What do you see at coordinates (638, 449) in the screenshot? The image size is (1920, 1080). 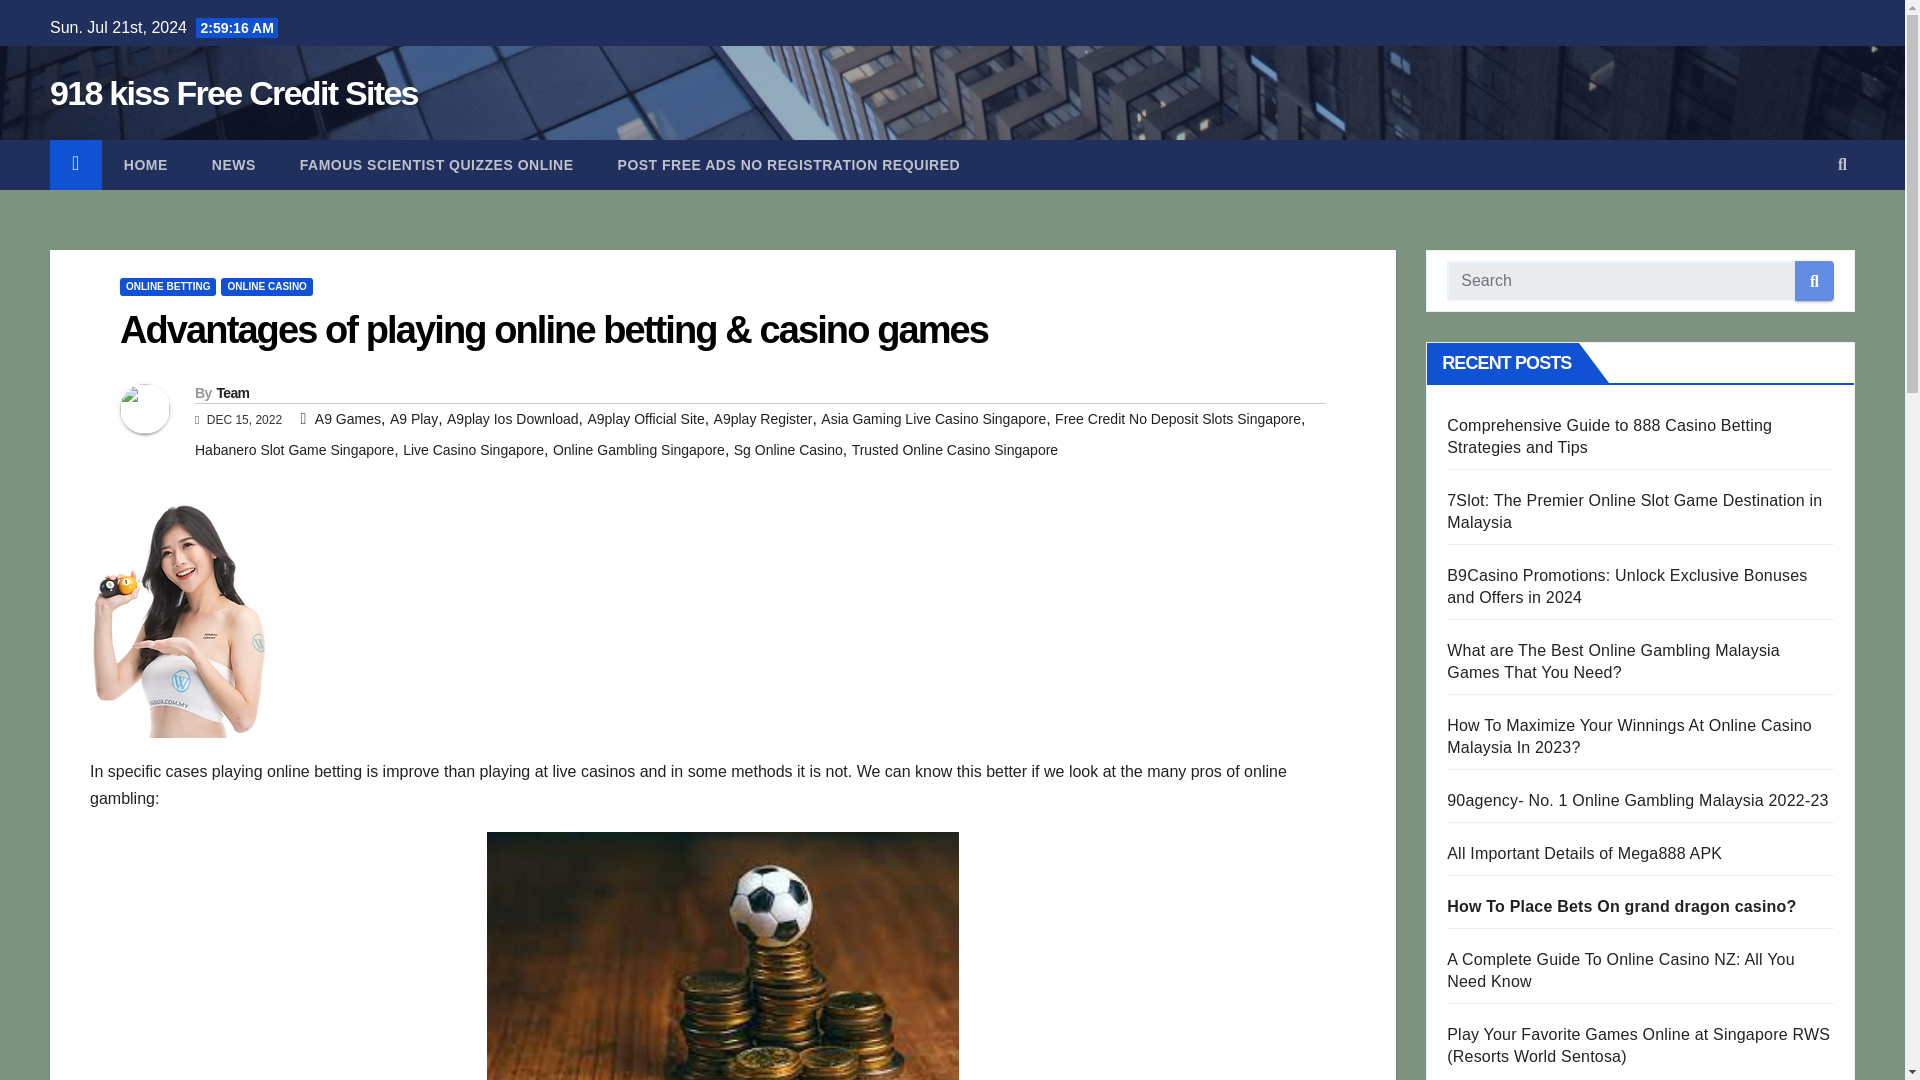 I see `Online Gambling Singapore` at bounding box center [638, 449].